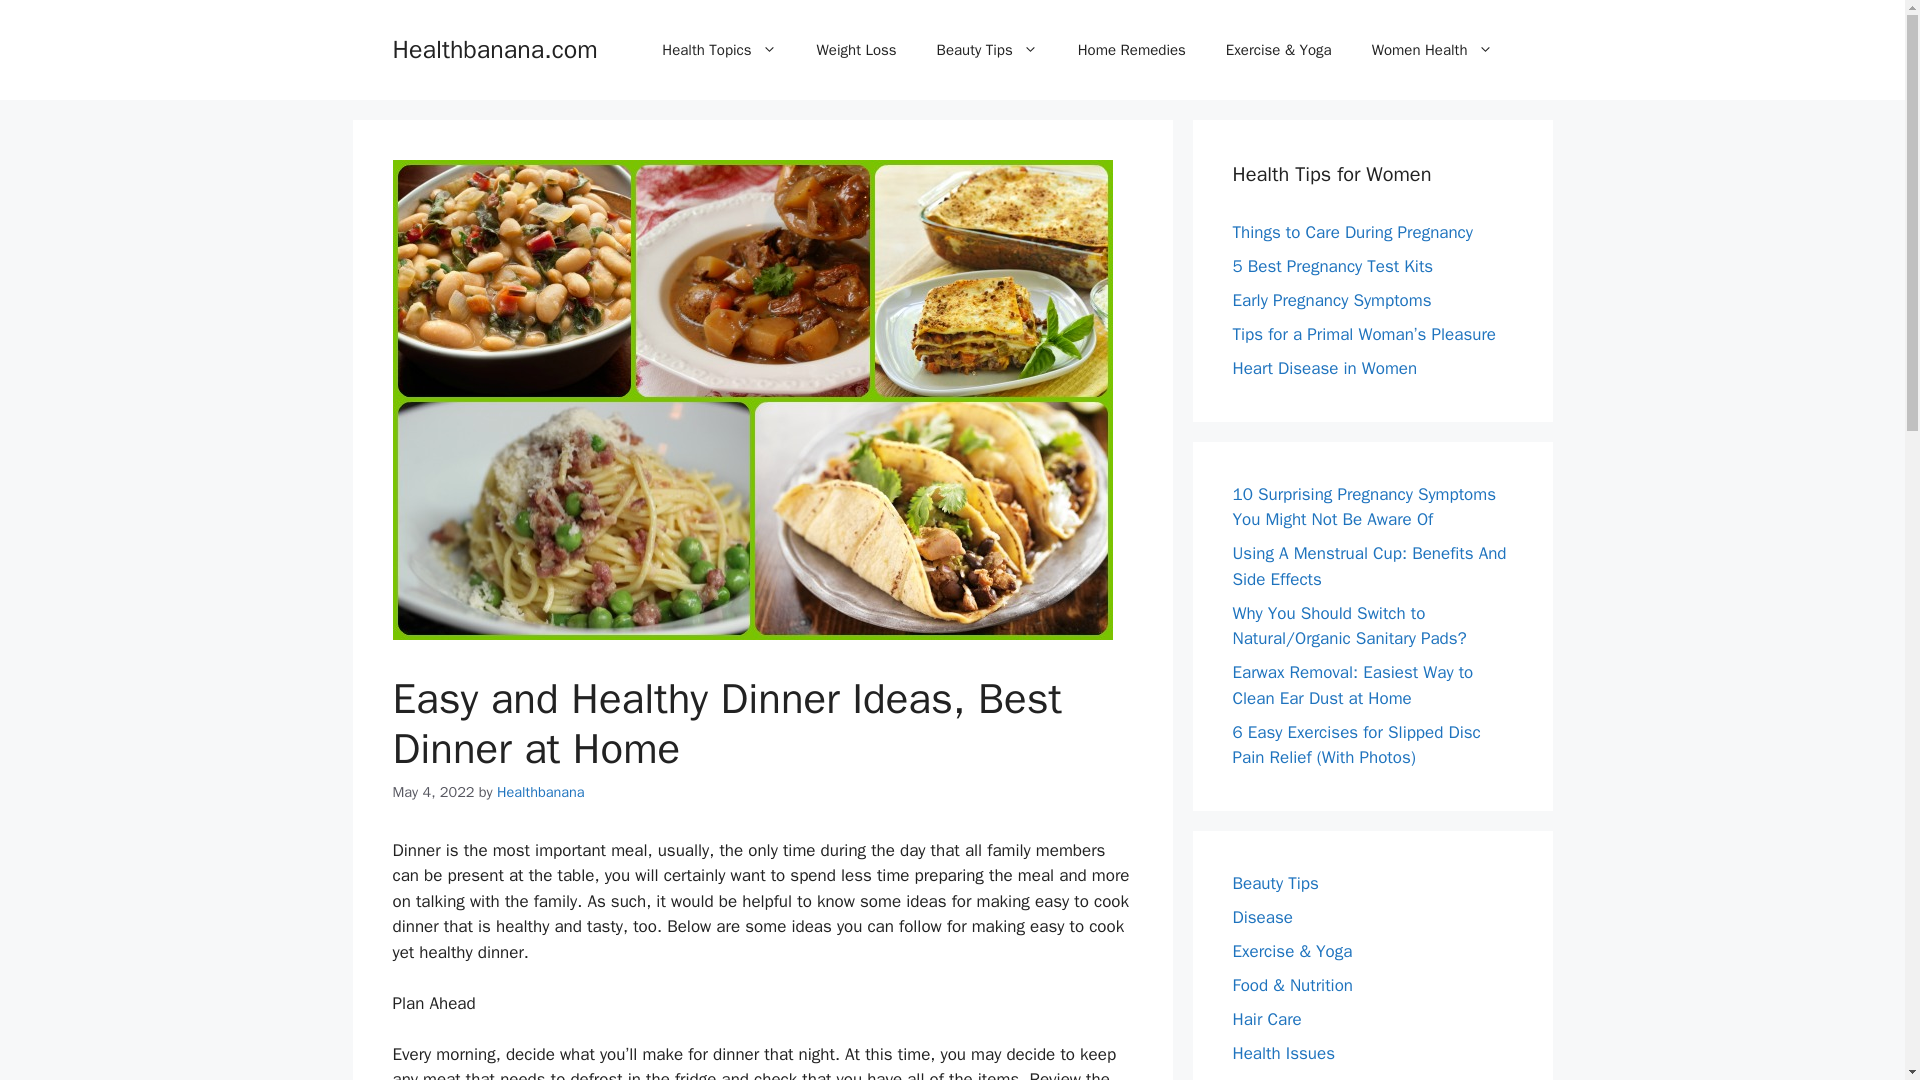 This screenshot has width=1920, height=1080. Describe the element at coordinates (1352, 232) in the screenshot. I see `Things to Care During Pregnancy` at that location.